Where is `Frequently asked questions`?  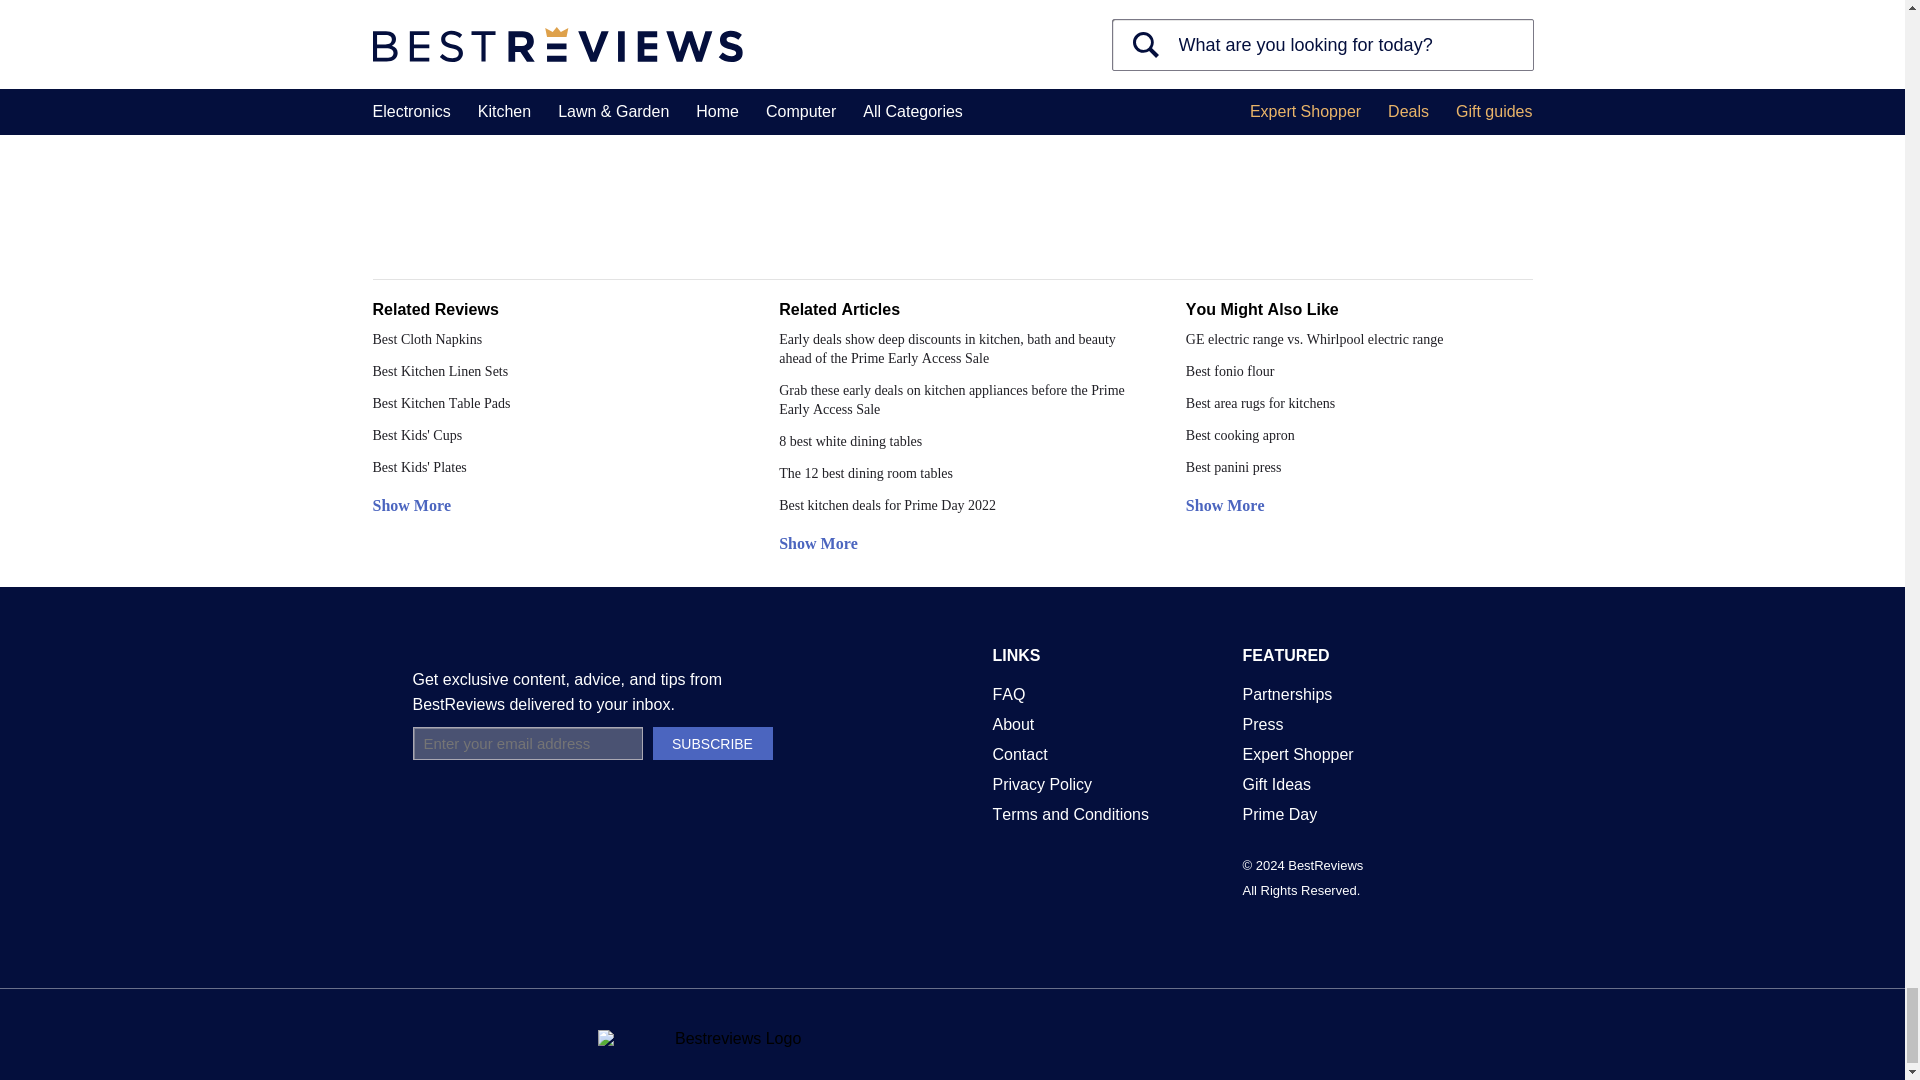 Frequently asked questions is located at coordinates (1008, 694).